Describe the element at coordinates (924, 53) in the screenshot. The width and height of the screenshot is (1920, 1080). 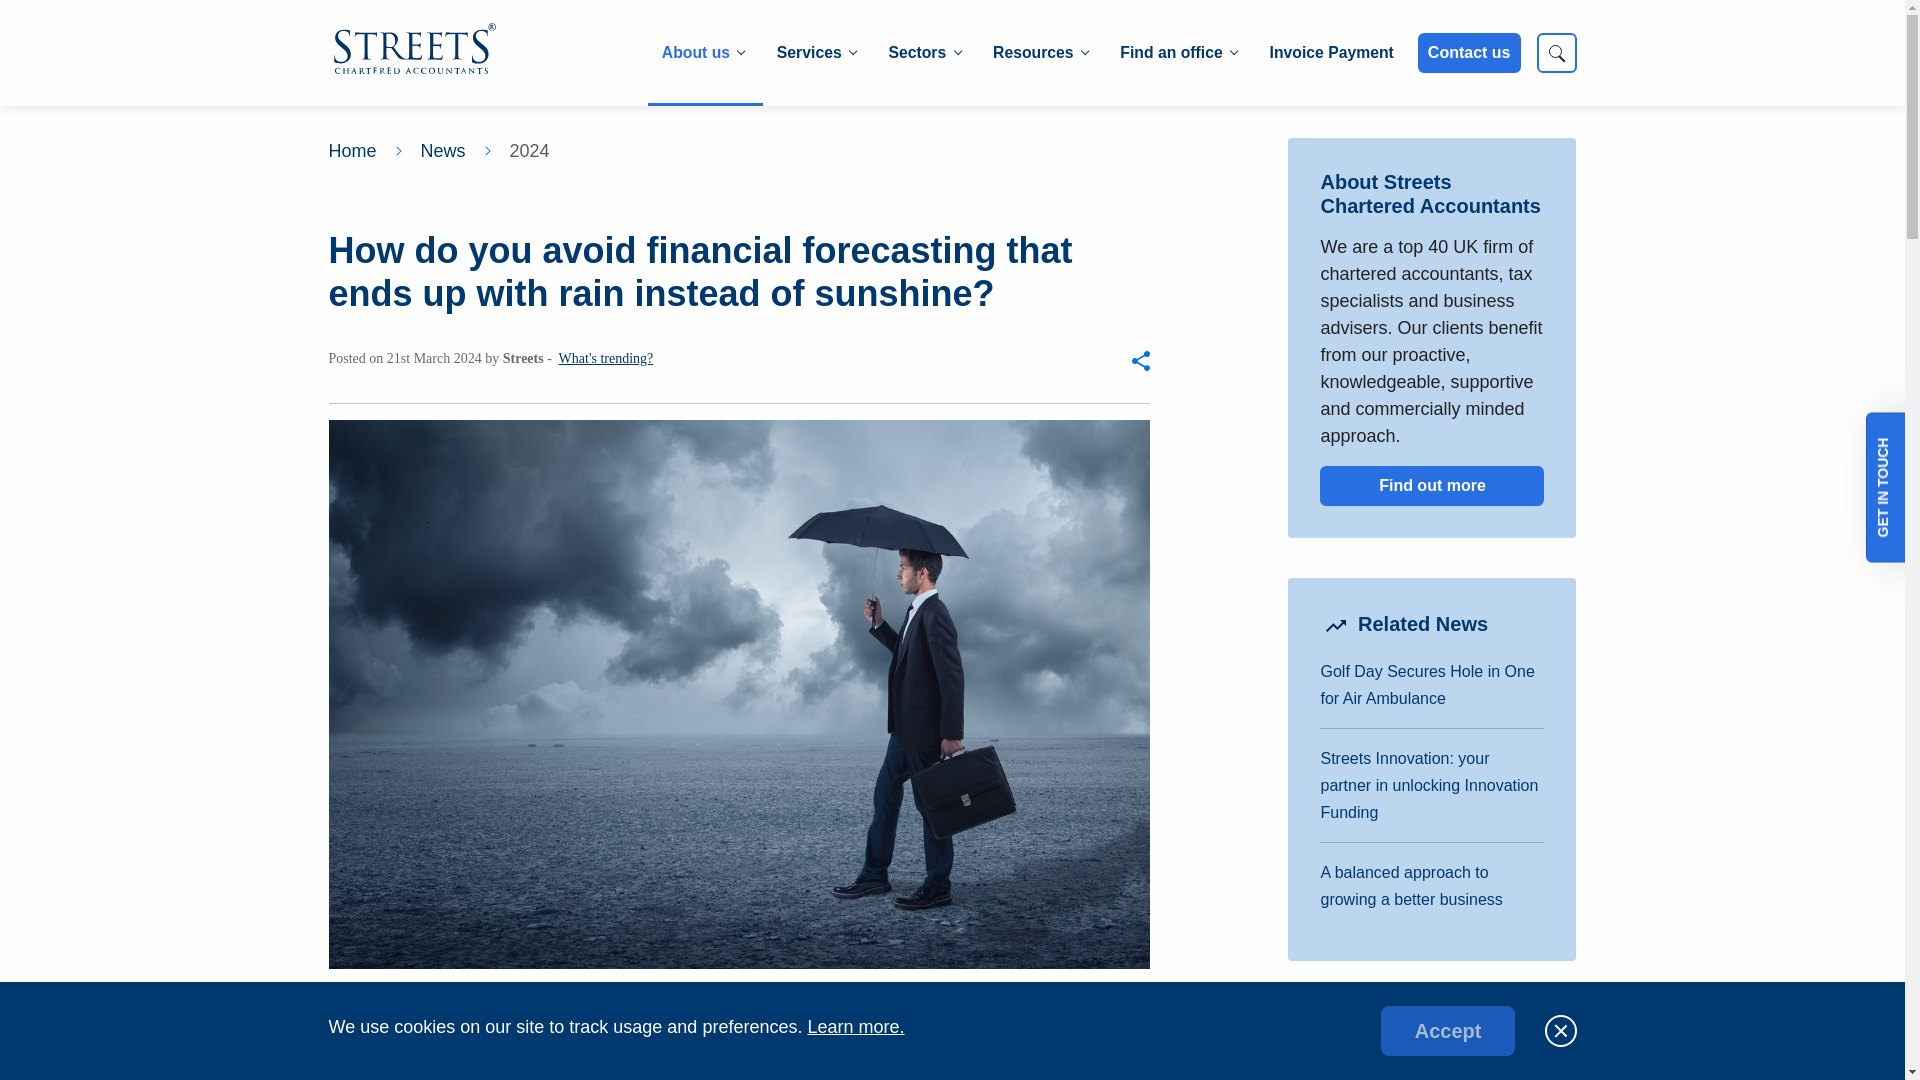
I see `Open submenu for Sectors` at that location.